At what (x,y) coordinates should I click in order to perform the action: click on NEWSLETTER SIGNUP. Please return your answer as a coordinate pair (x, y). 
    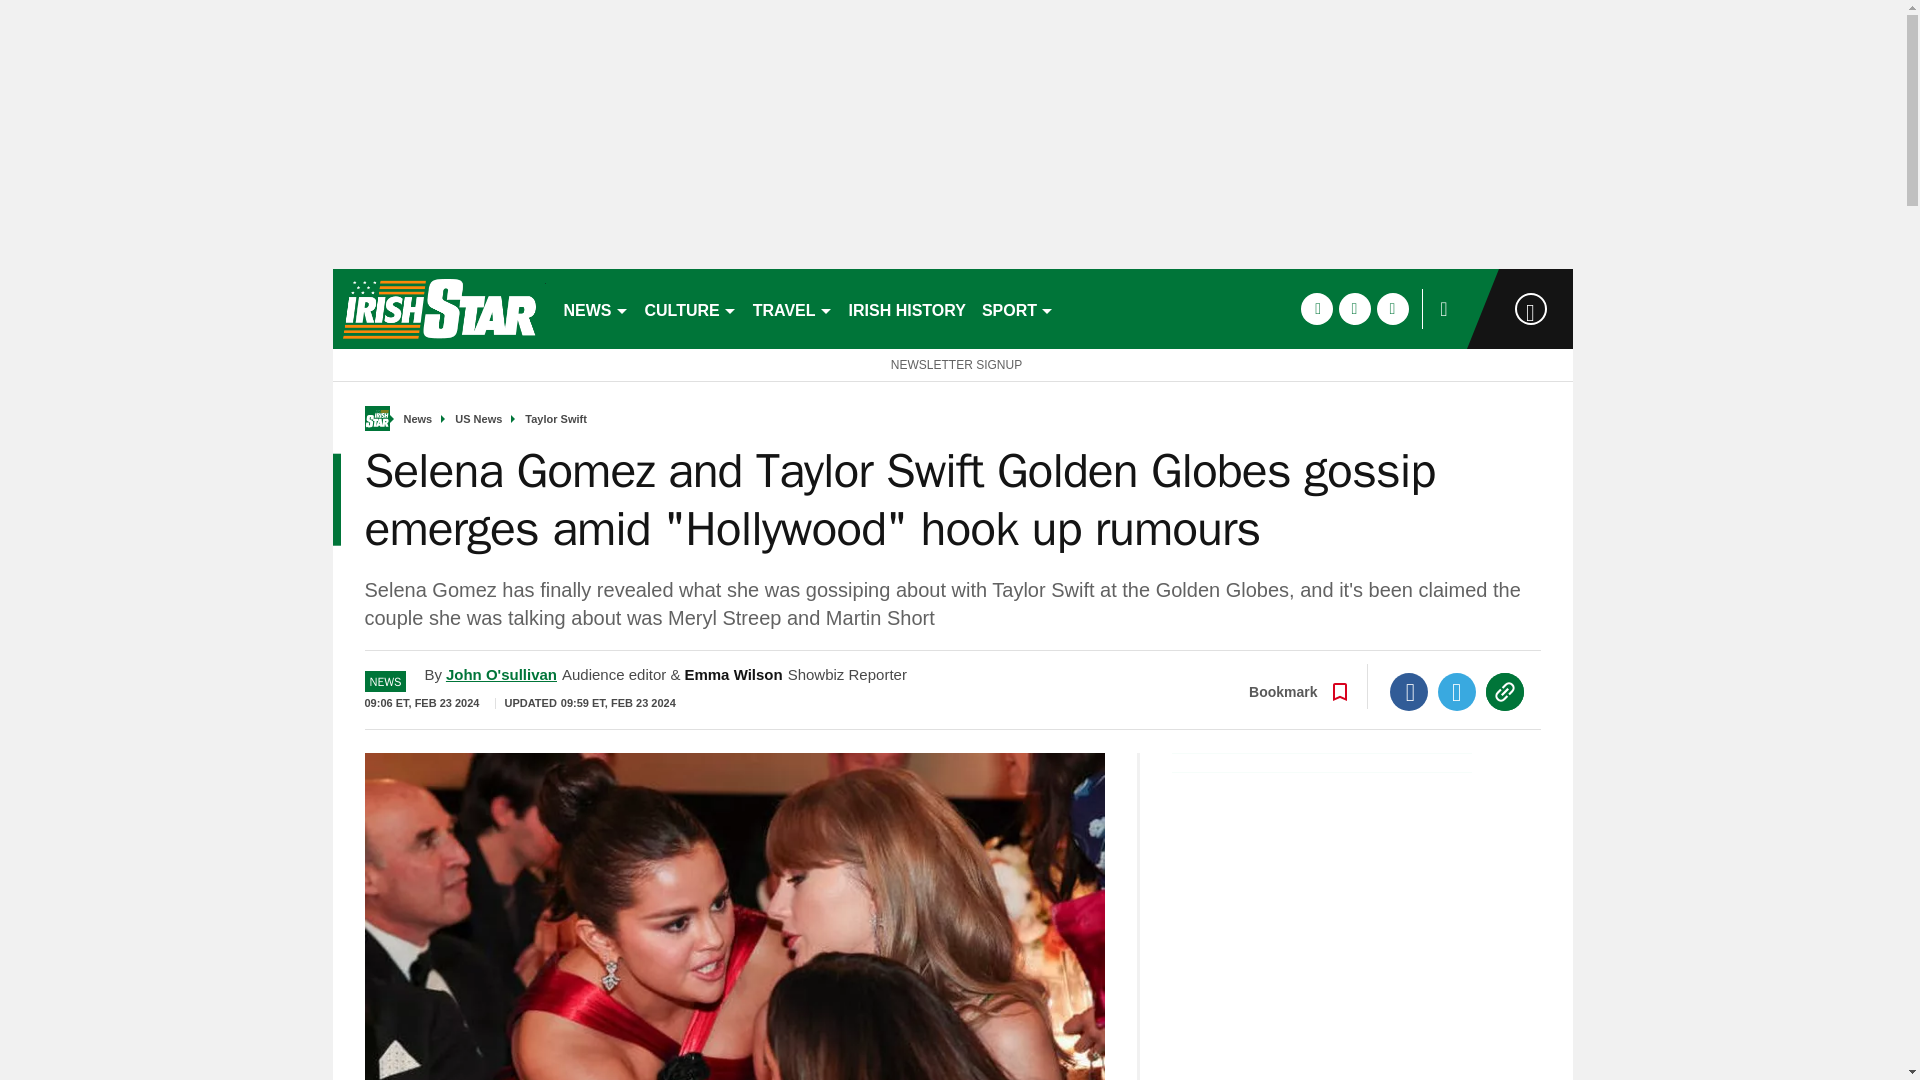
    Looking at the image, I should click on (952, 364).